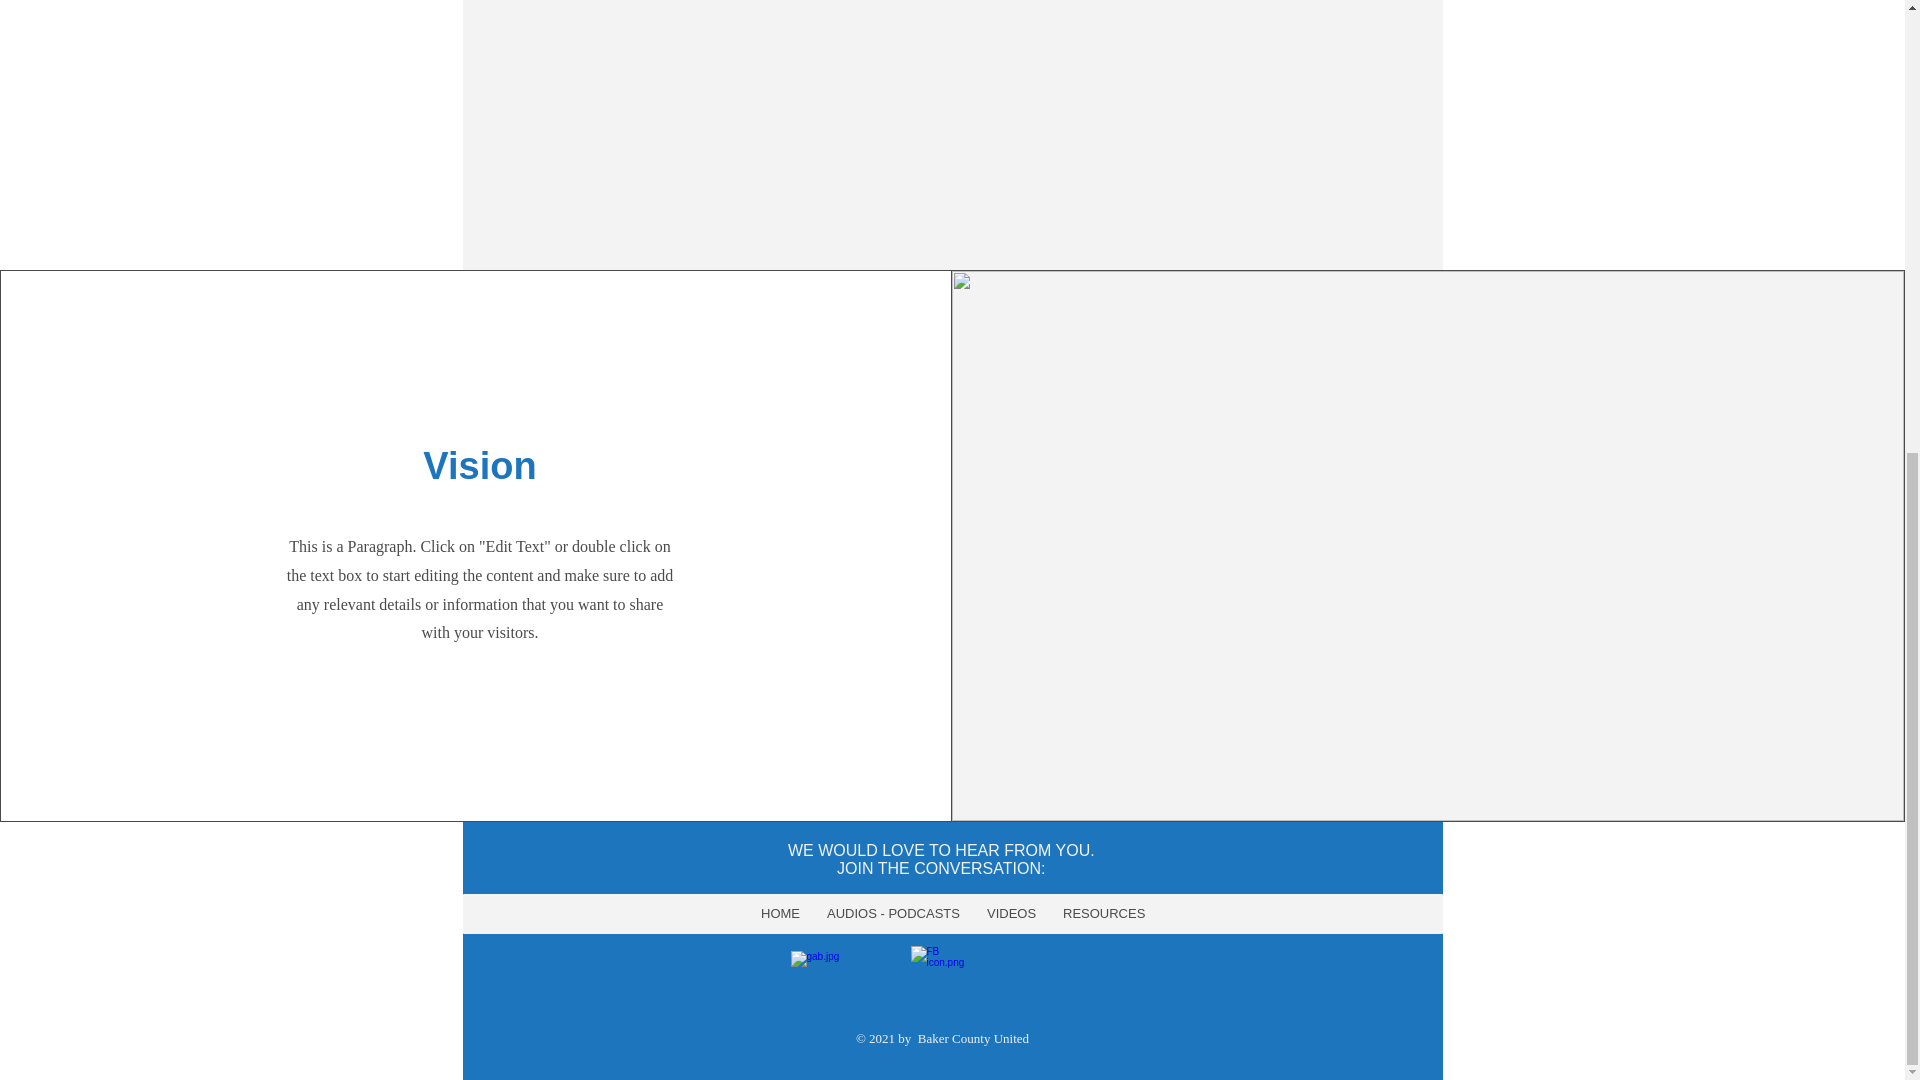 Image resolution: width=1920 pixels, height=1080 pixels. Describe the element at coordinates (779, 914) in the screenshot. I see `HOME` at that location.